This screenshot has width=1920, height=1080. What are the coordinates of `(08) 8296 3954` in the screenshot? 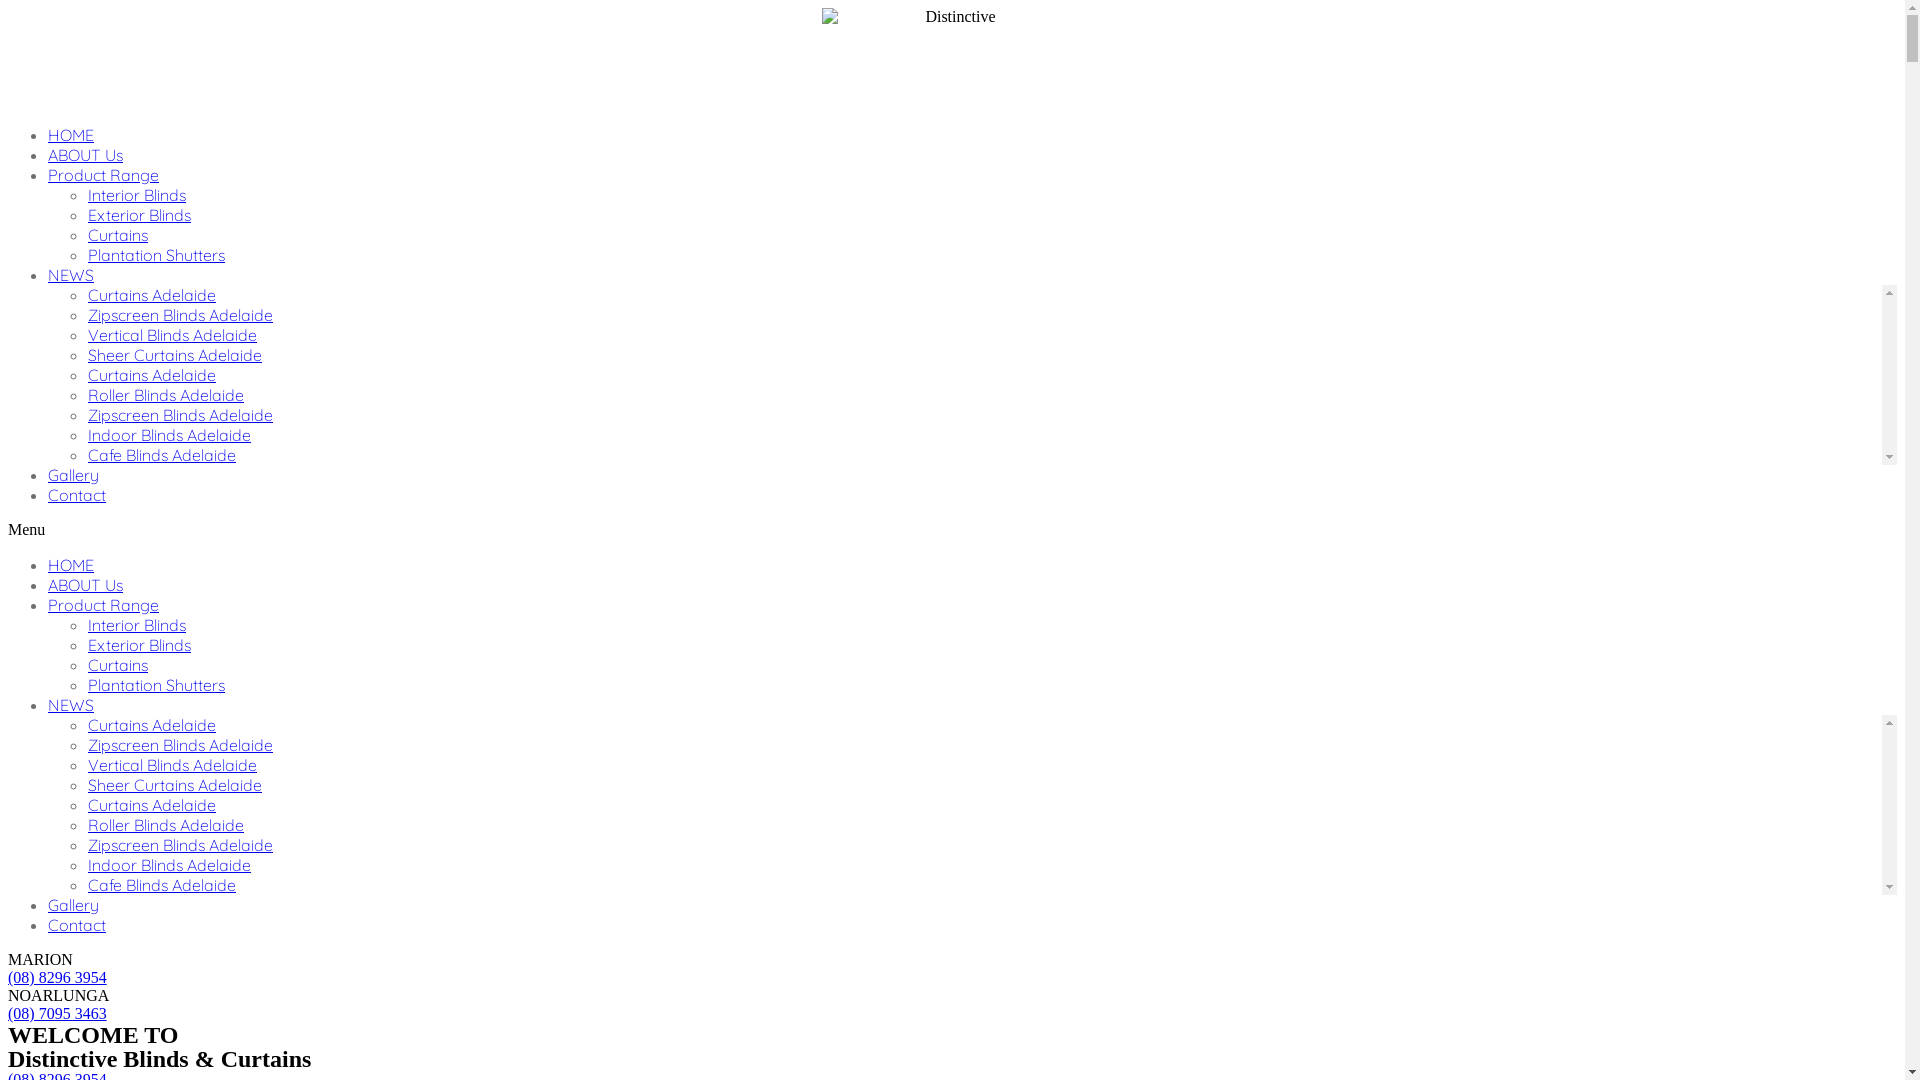 It's located at (58, 978).